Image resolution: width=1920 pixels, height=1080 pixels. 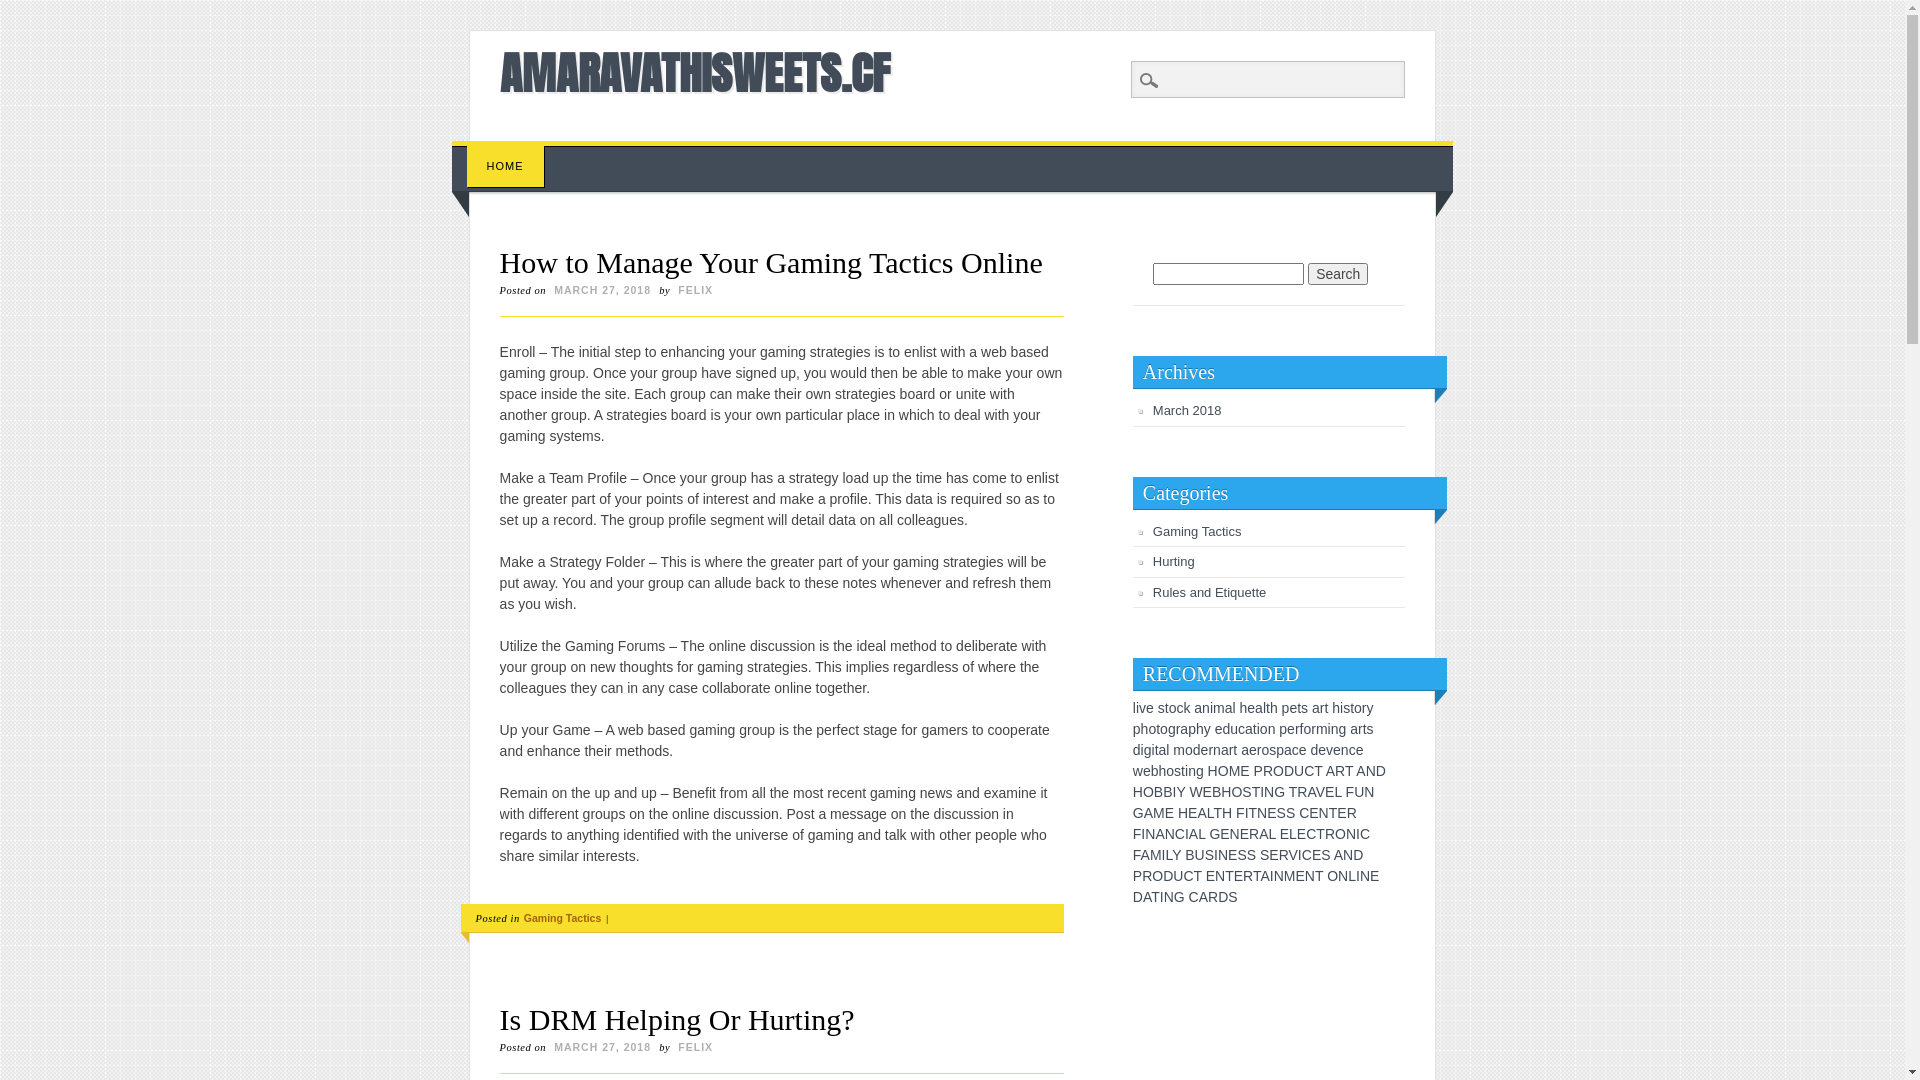 I want to click on A, so click(x=1147, y=896).